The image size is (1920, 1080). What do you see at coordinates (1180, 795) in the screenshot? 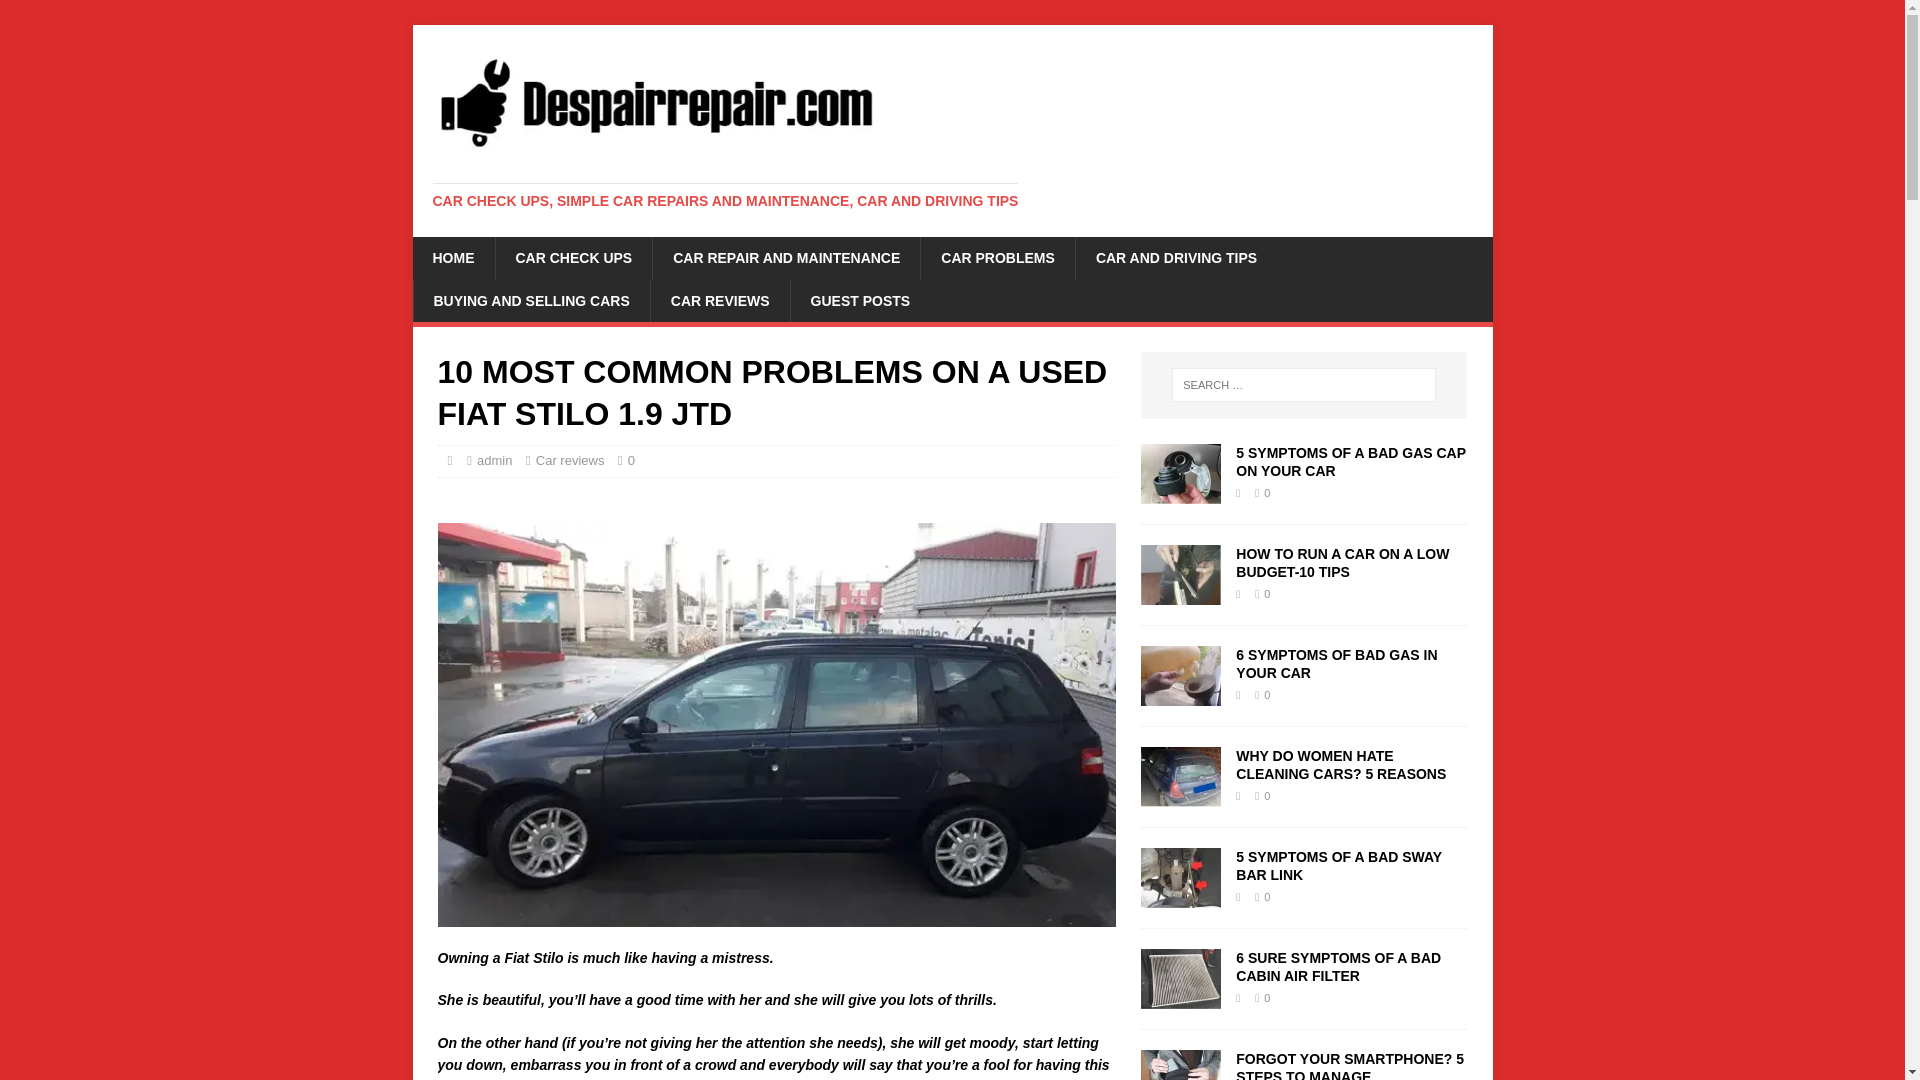
I see `WHY DO WOMEN HATE CLEANING CARS? 5 REASONS` at bounding box center [1180, 795].